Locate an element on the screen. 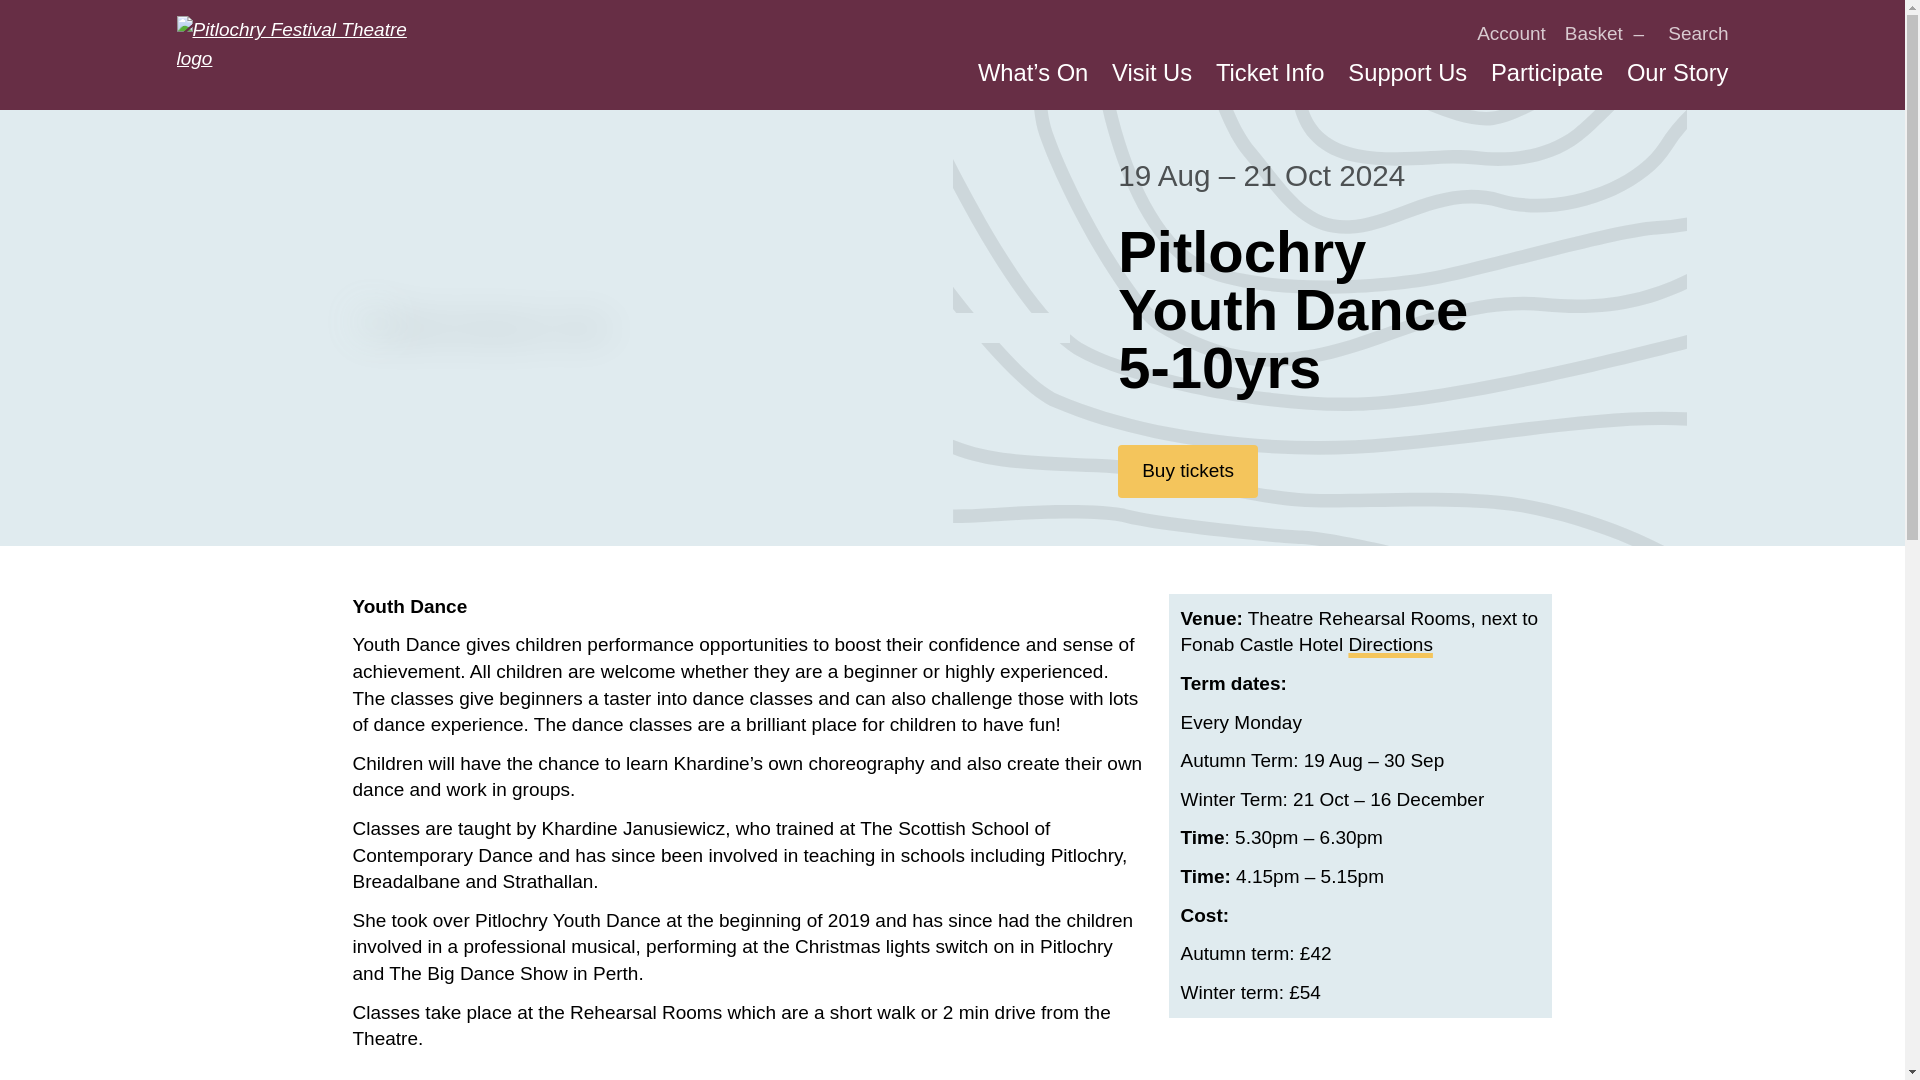 Image resolution: width=1920 pixels, height=1080 pixels. Our Story is located at coordinates (1678, 72).